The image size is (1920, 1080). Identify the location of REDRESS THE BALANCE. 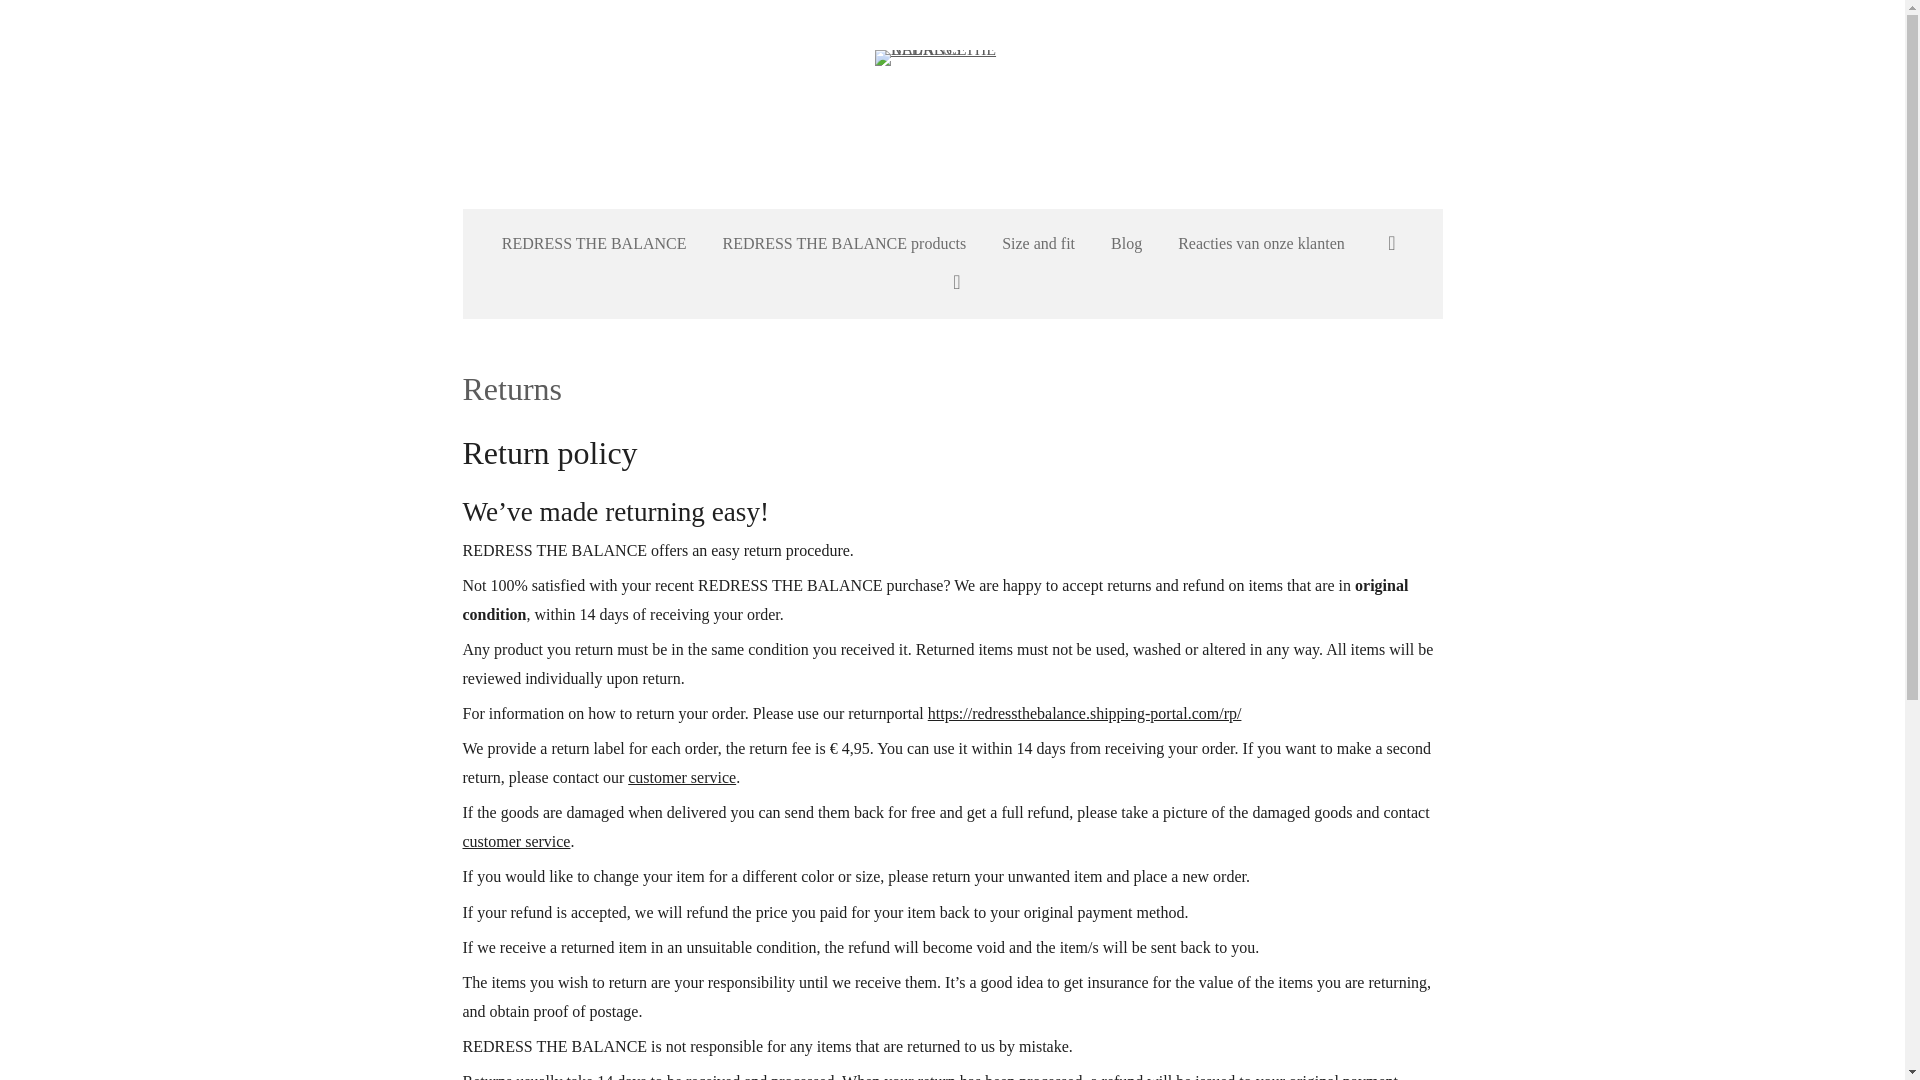
(952, 104).